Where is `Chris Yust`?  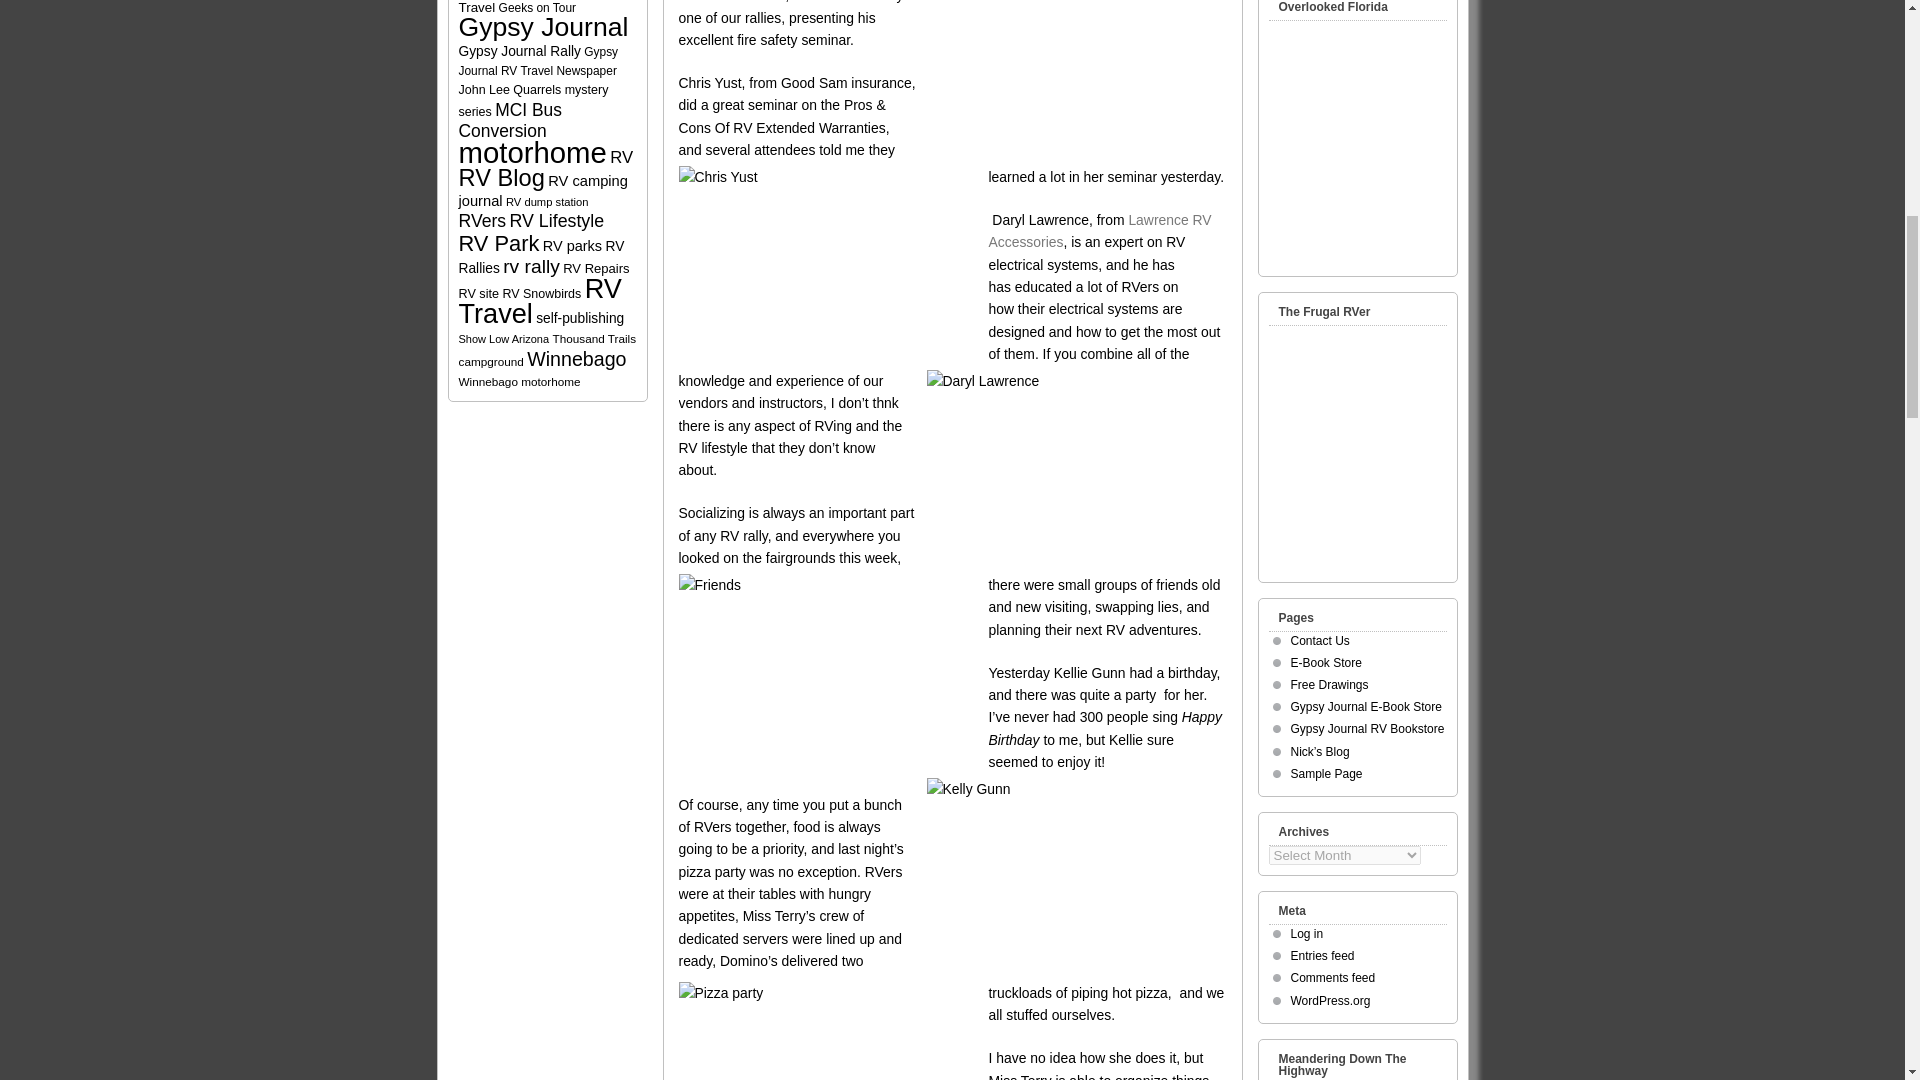
Chris Yust is located at coordinates (827, 266).